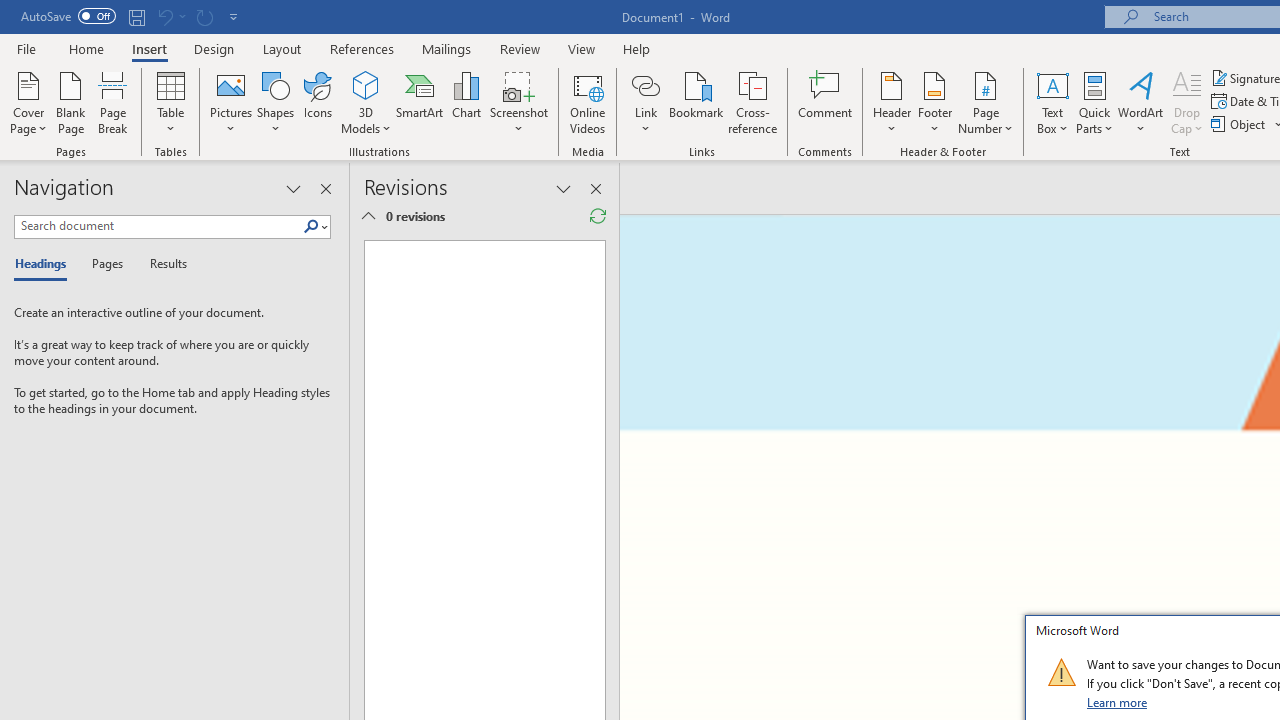 The height and width of the screenshot is (720, 1280). Describe the element at coordinates (113, 102) in the screenshot. I see `Page Break` at that location.